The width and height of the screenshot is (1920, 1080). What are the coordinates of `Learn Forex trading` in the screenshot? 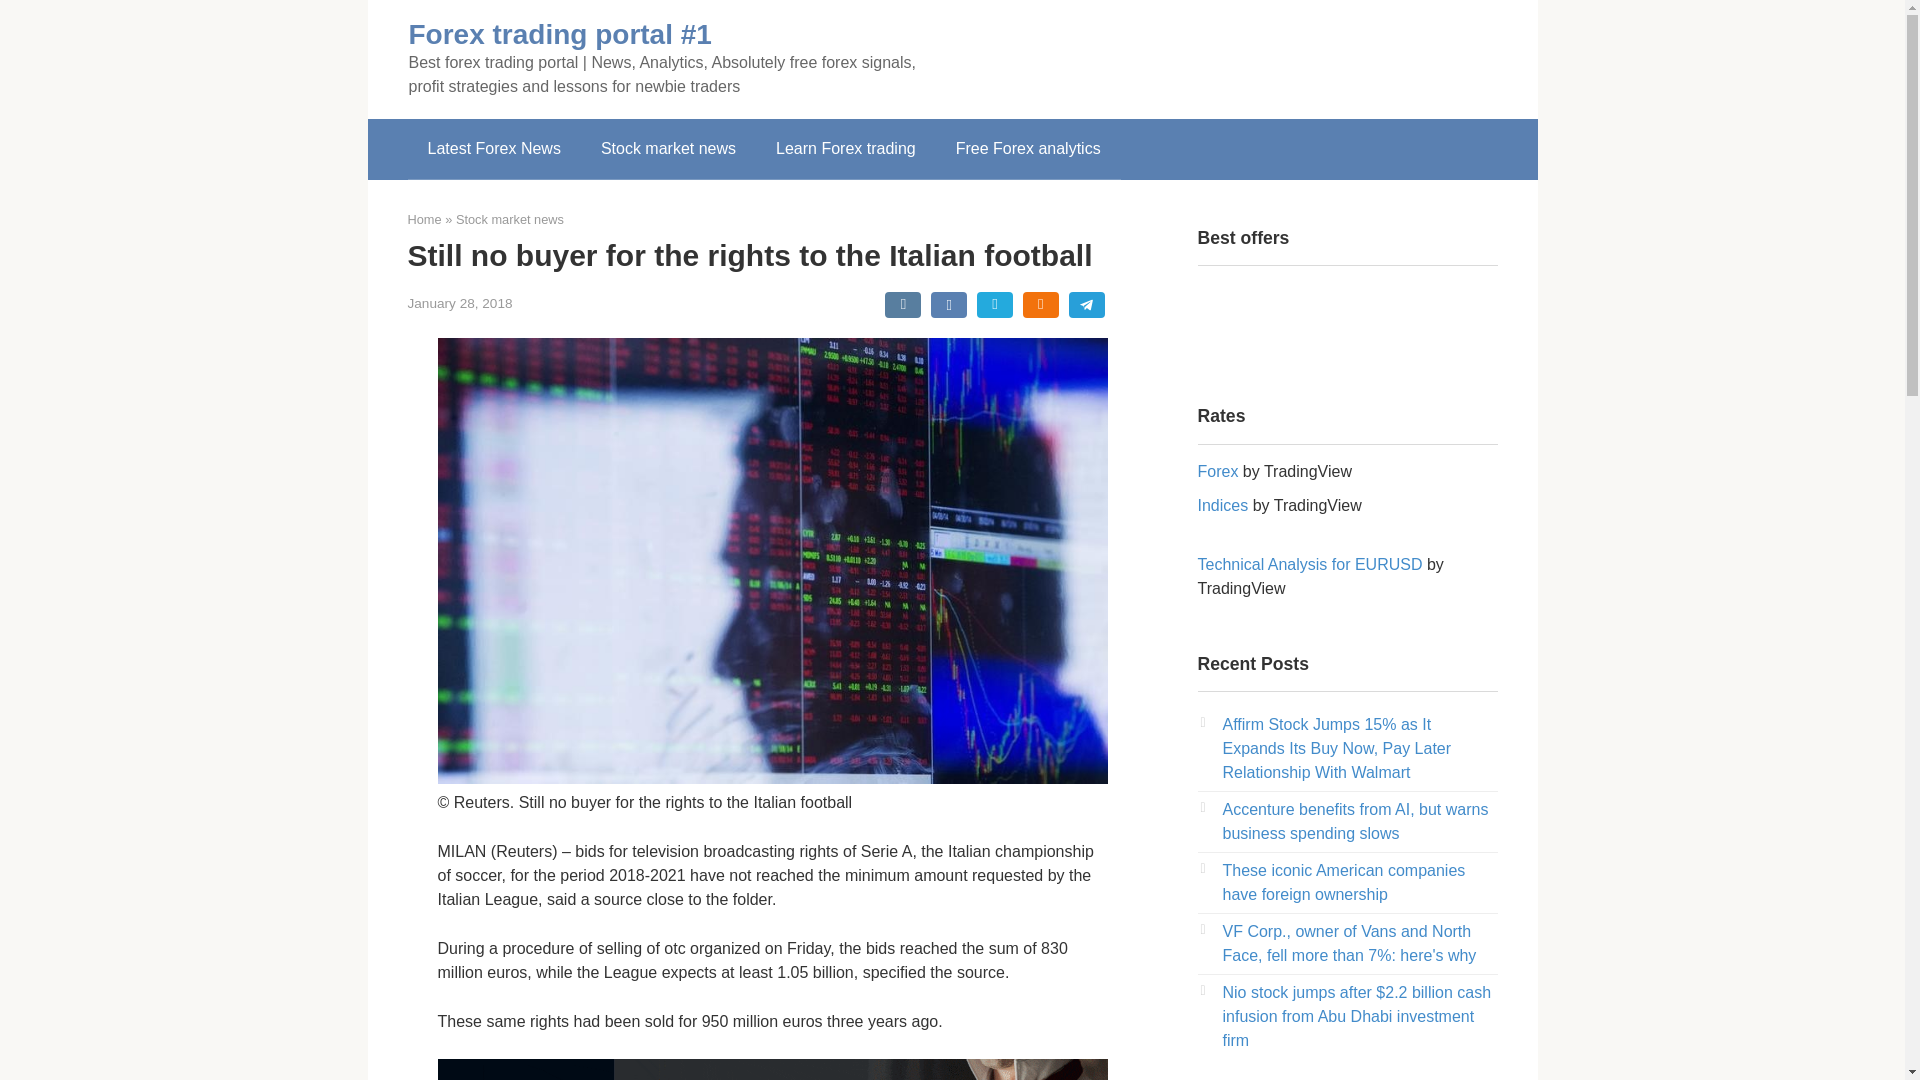 It's located at (846, 148).